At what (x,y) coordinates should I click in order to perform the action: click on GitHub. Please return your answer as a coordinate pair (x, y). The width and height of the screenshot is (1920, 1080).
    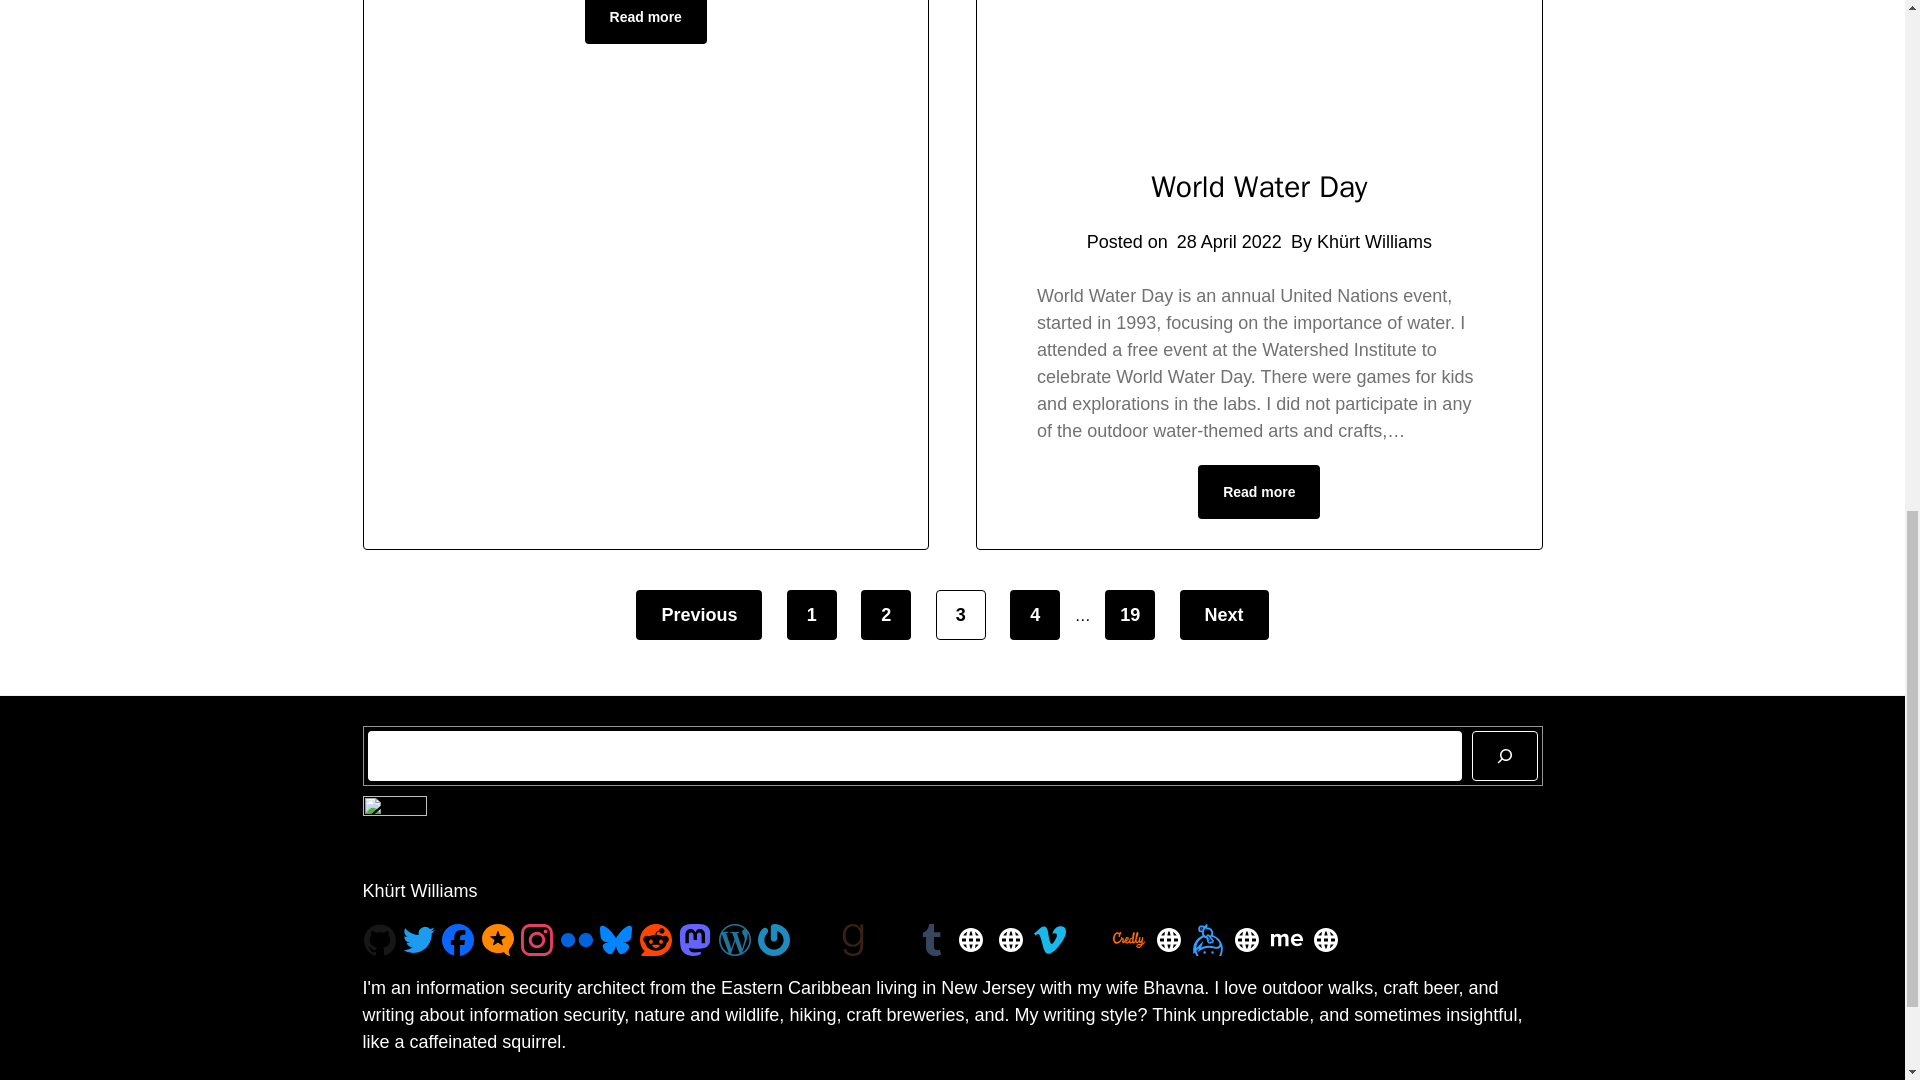
    Looking at the image, I should click on (380, 940).